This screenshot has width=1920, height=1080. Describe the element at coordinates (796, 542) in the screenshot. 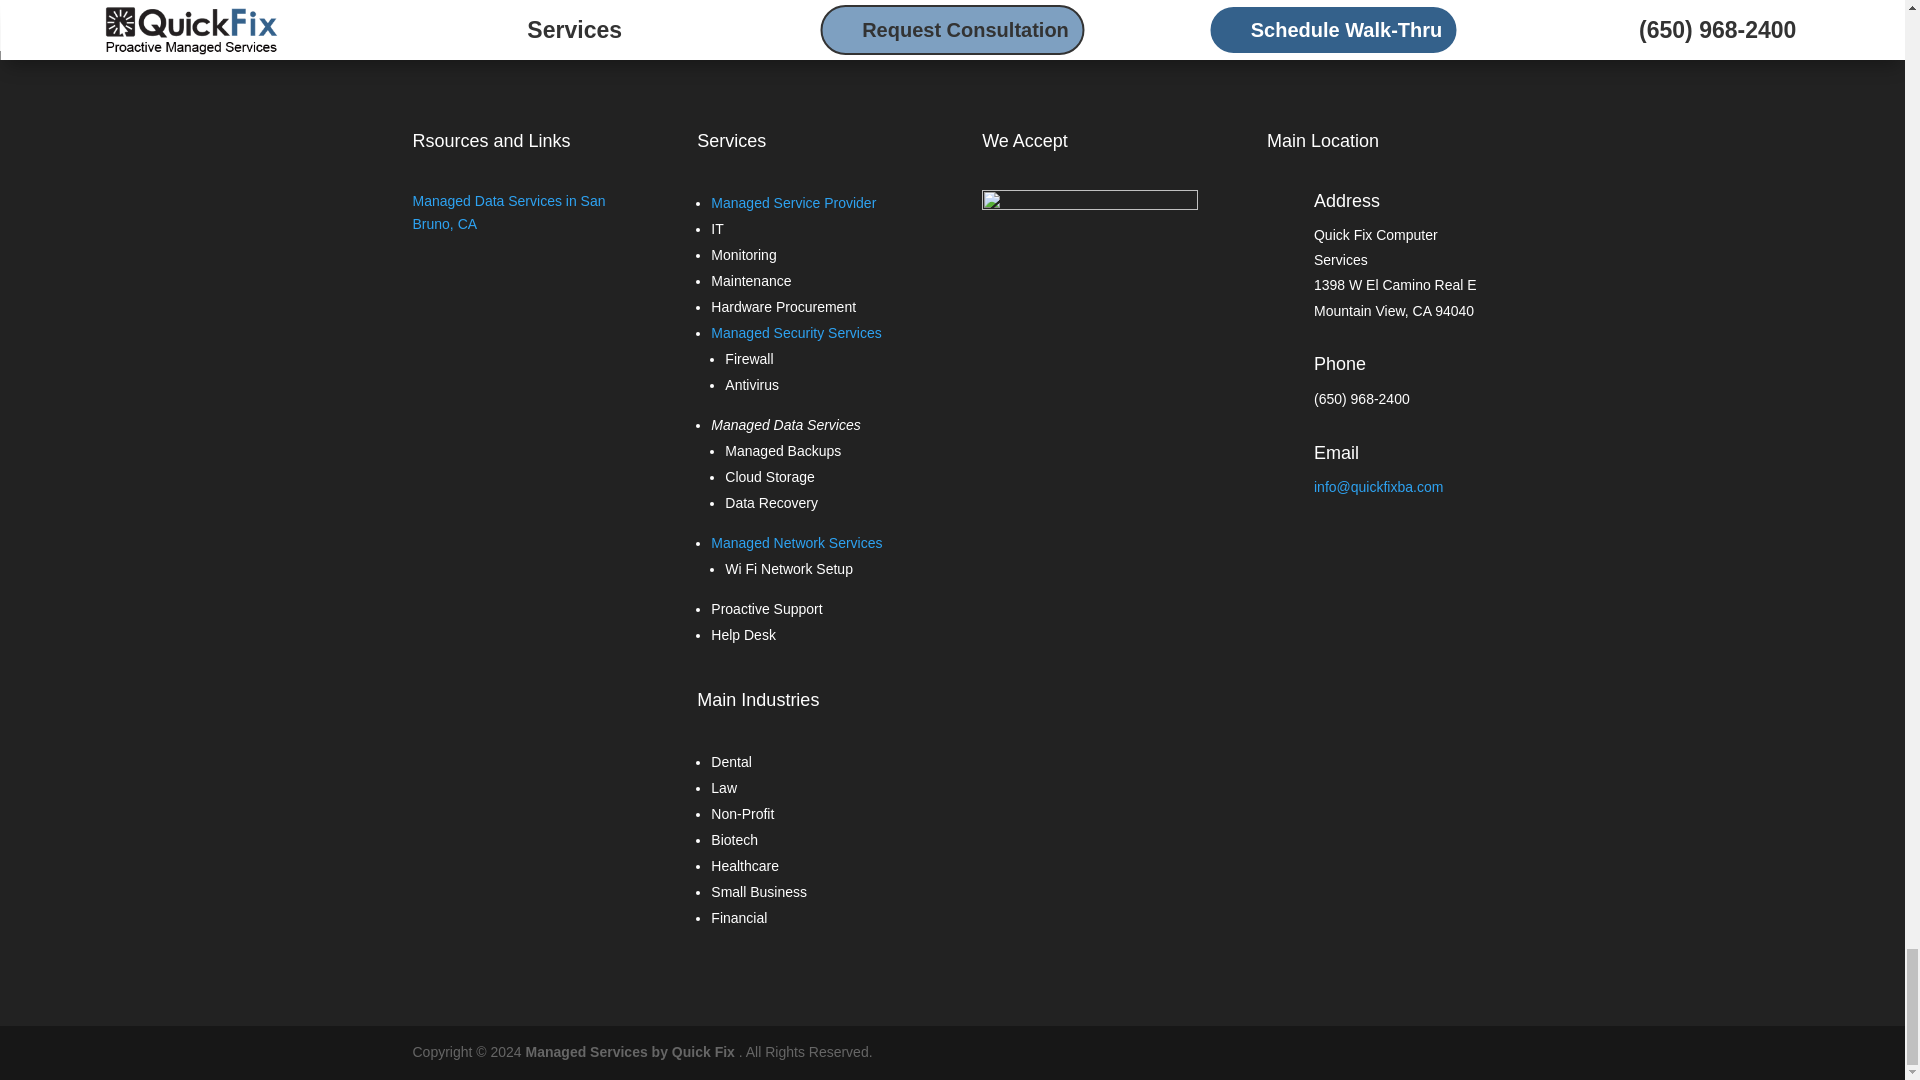

I see `Managed Network Services` at that location.